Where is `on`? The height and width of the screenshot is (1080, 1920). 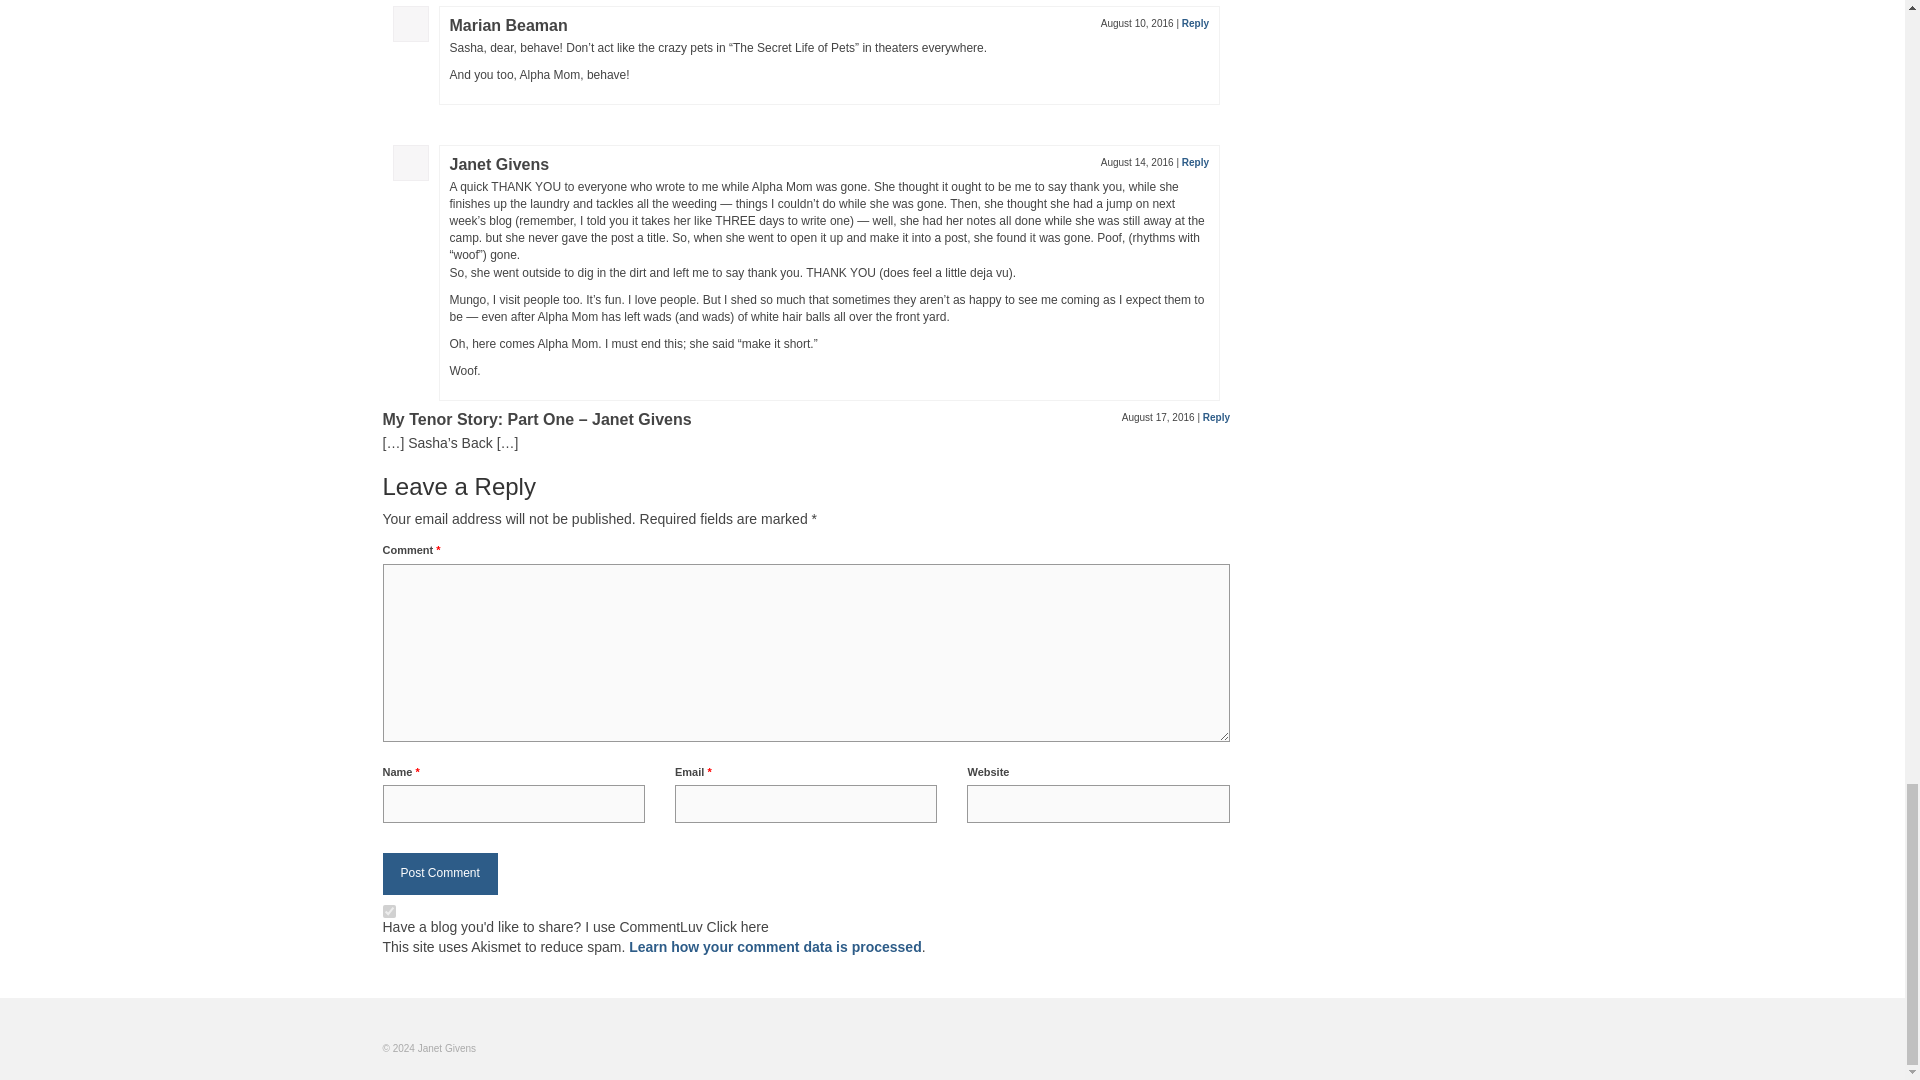 on is located at coordinates (388, 912).